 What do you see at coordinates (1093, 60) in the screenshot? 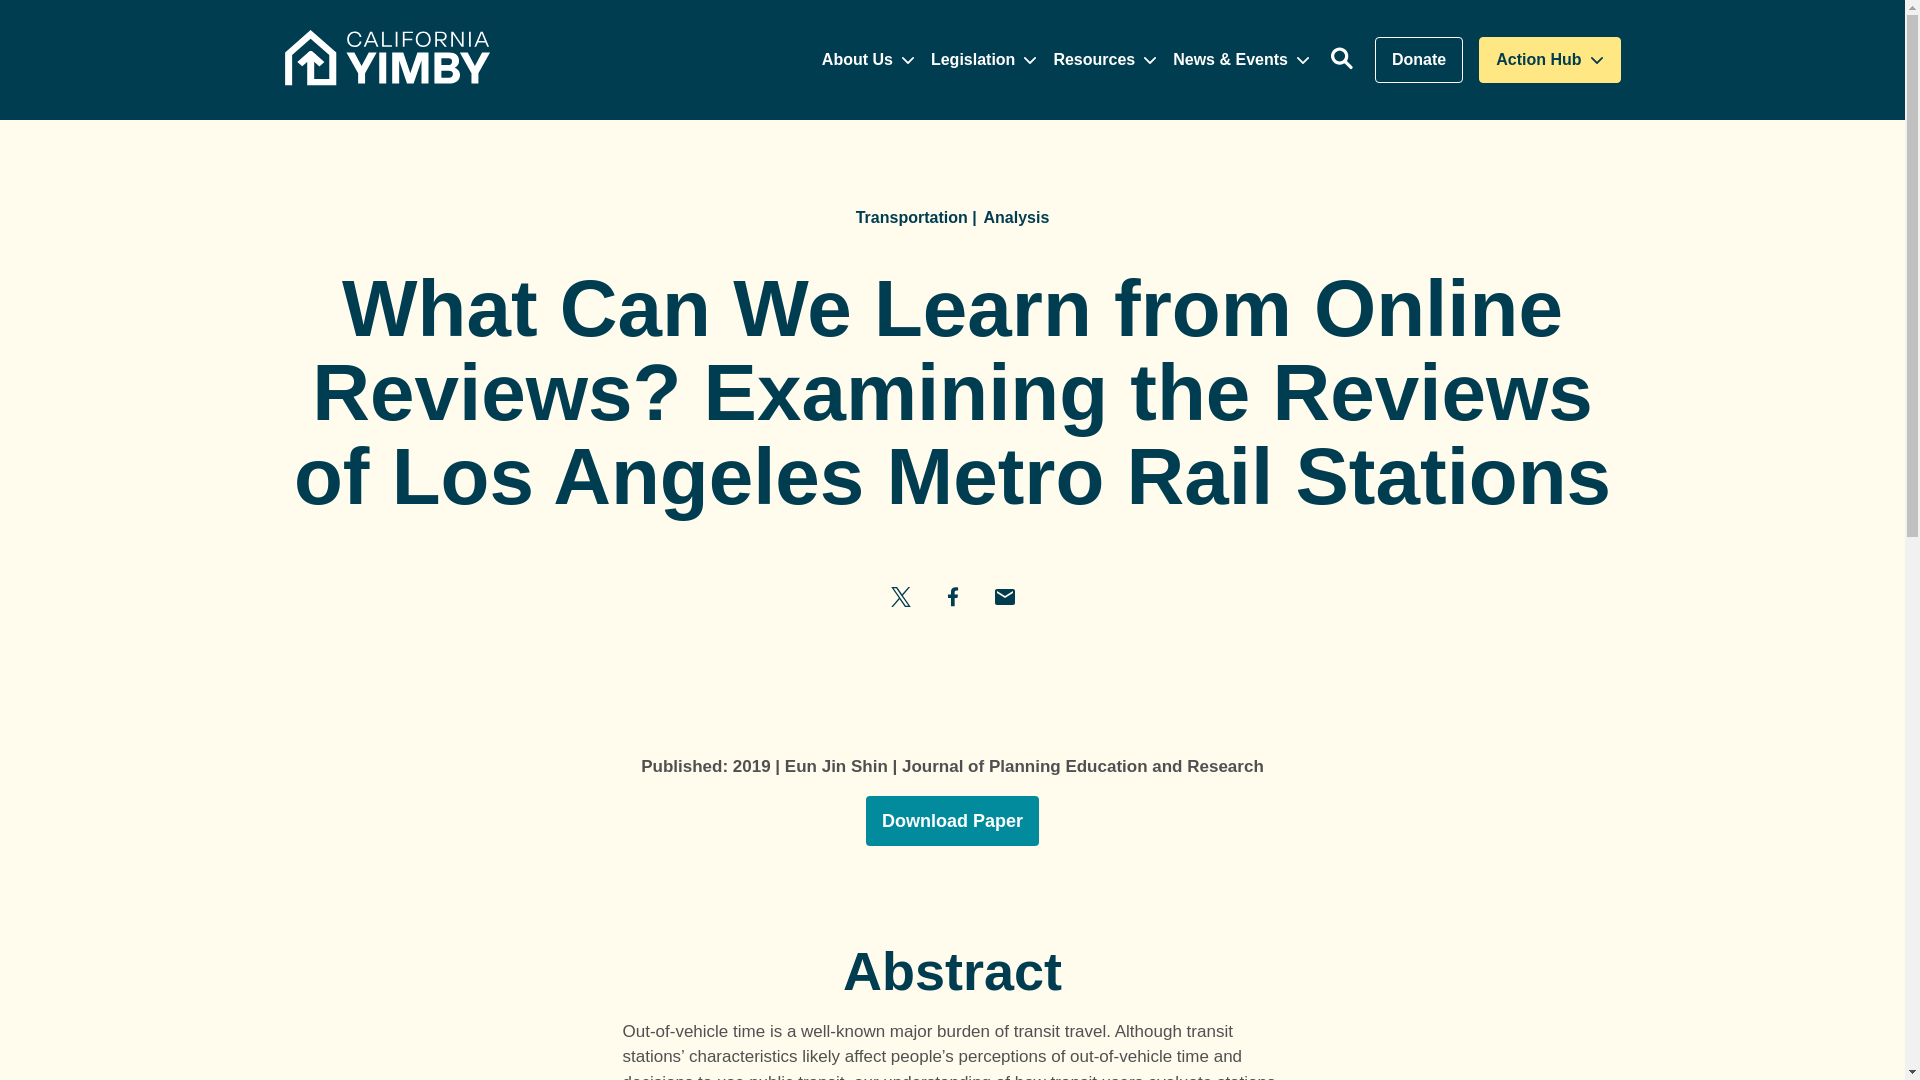
I see `Share this page via Email` at bounding box center [1093, 60].